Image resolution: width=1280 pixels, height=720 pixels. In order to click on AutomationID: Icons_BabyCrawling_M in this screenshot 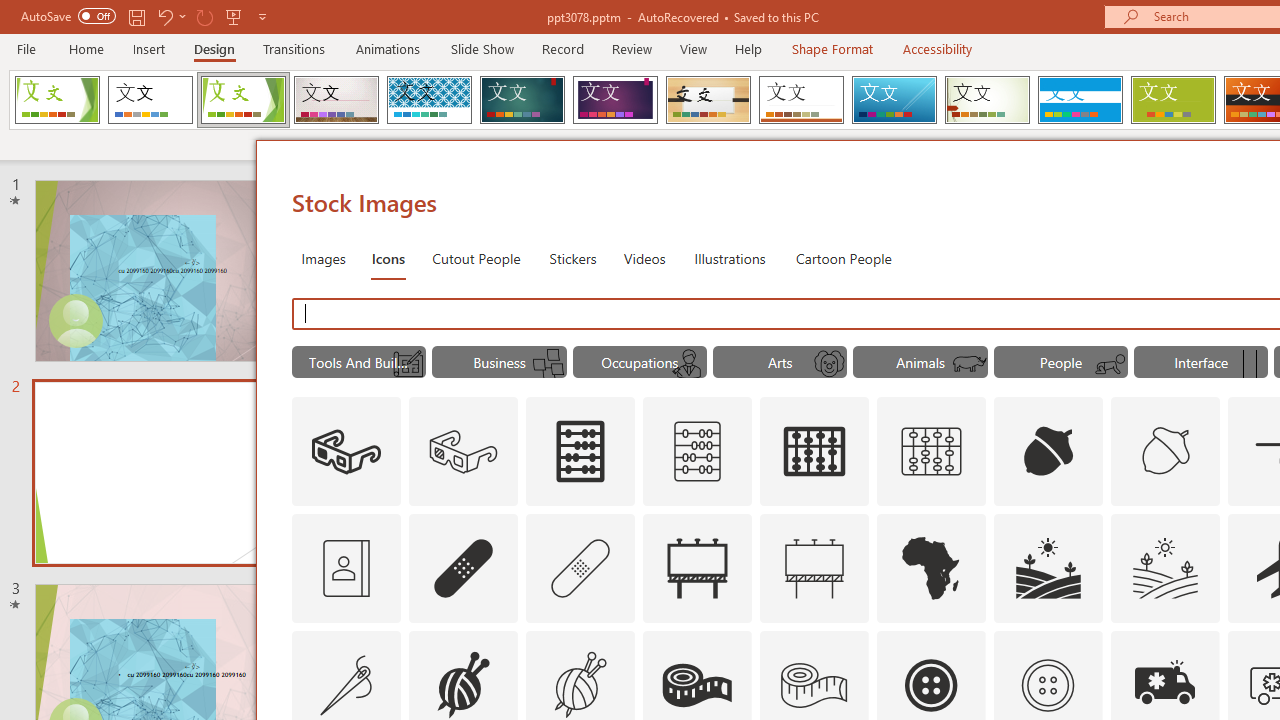, I will do `click(1109, 364)`.